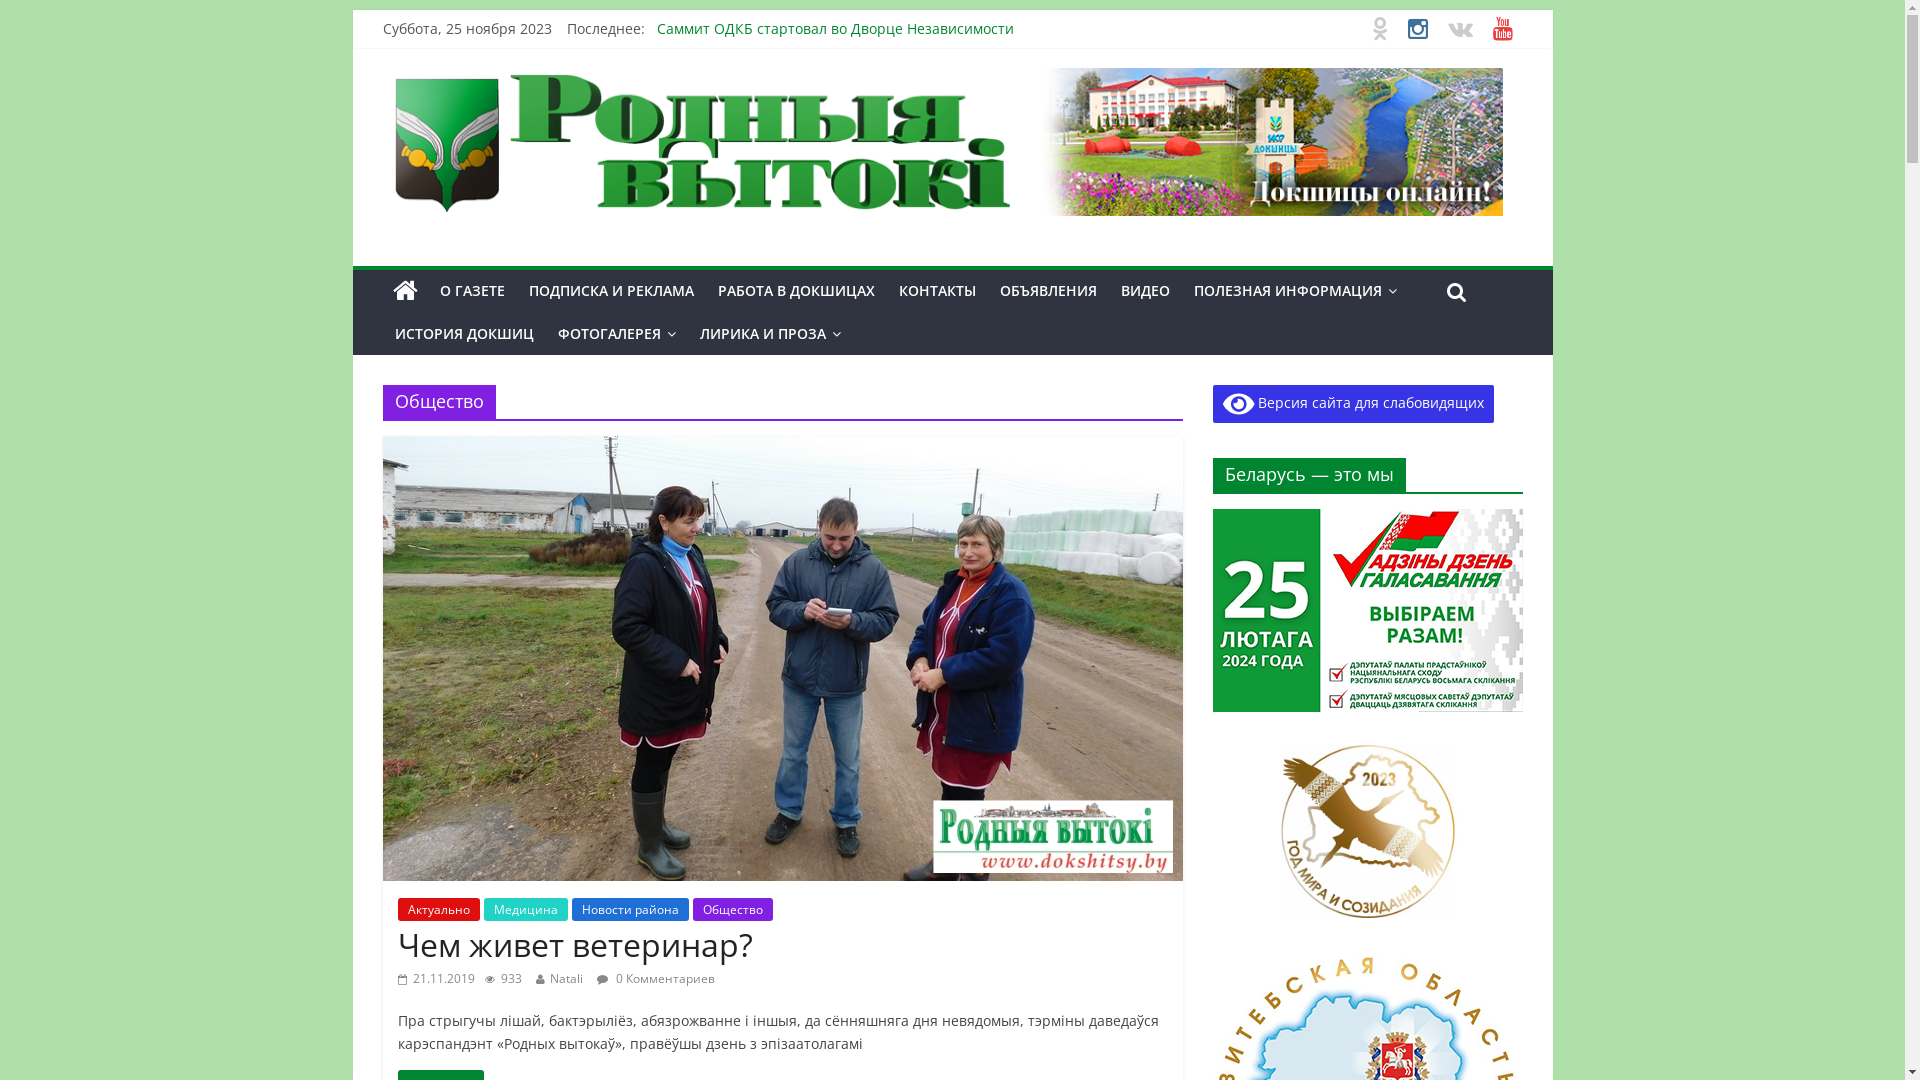  What do you see at coordinates (566, 978) in the screenshot?
I see `Natali` at bounding box center [566, 978].